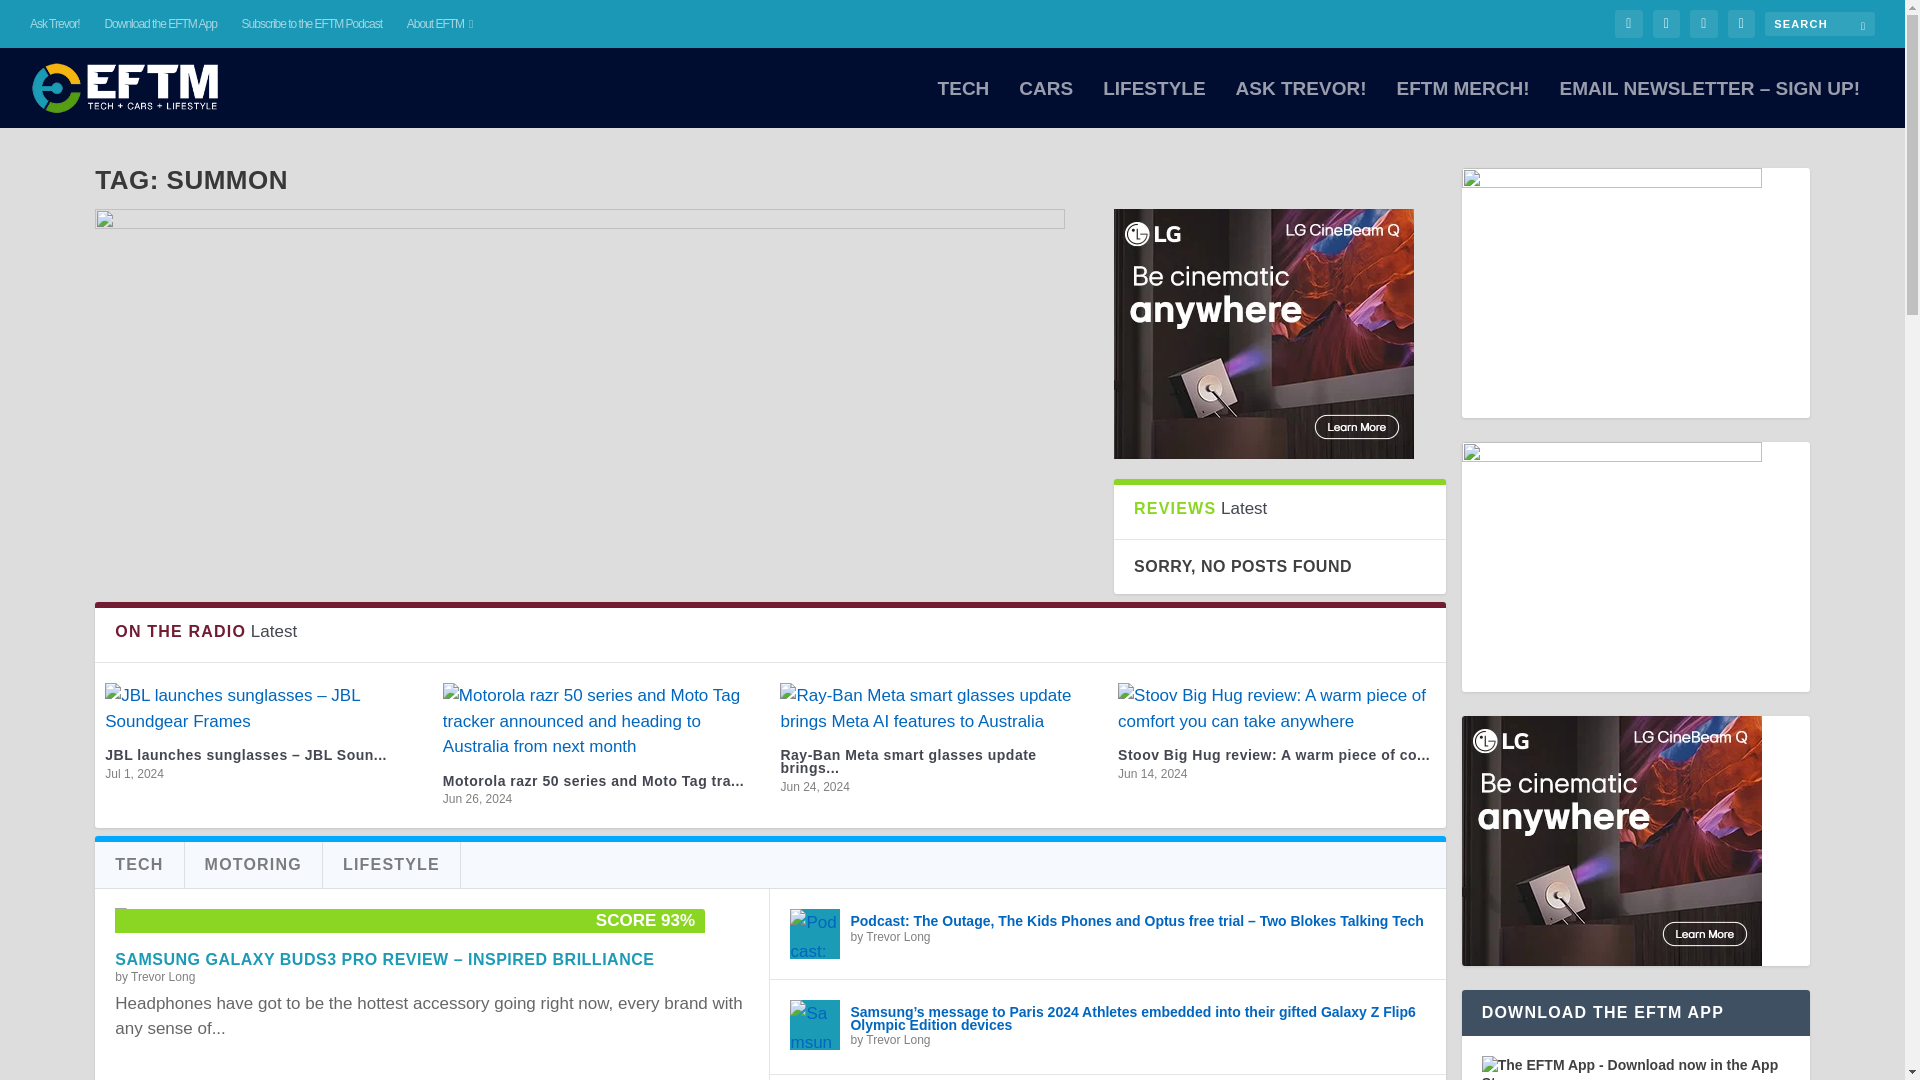  Describe the element at coordinates (55, 24) in the screenshot. I see `Ask Trevor!` at that location.